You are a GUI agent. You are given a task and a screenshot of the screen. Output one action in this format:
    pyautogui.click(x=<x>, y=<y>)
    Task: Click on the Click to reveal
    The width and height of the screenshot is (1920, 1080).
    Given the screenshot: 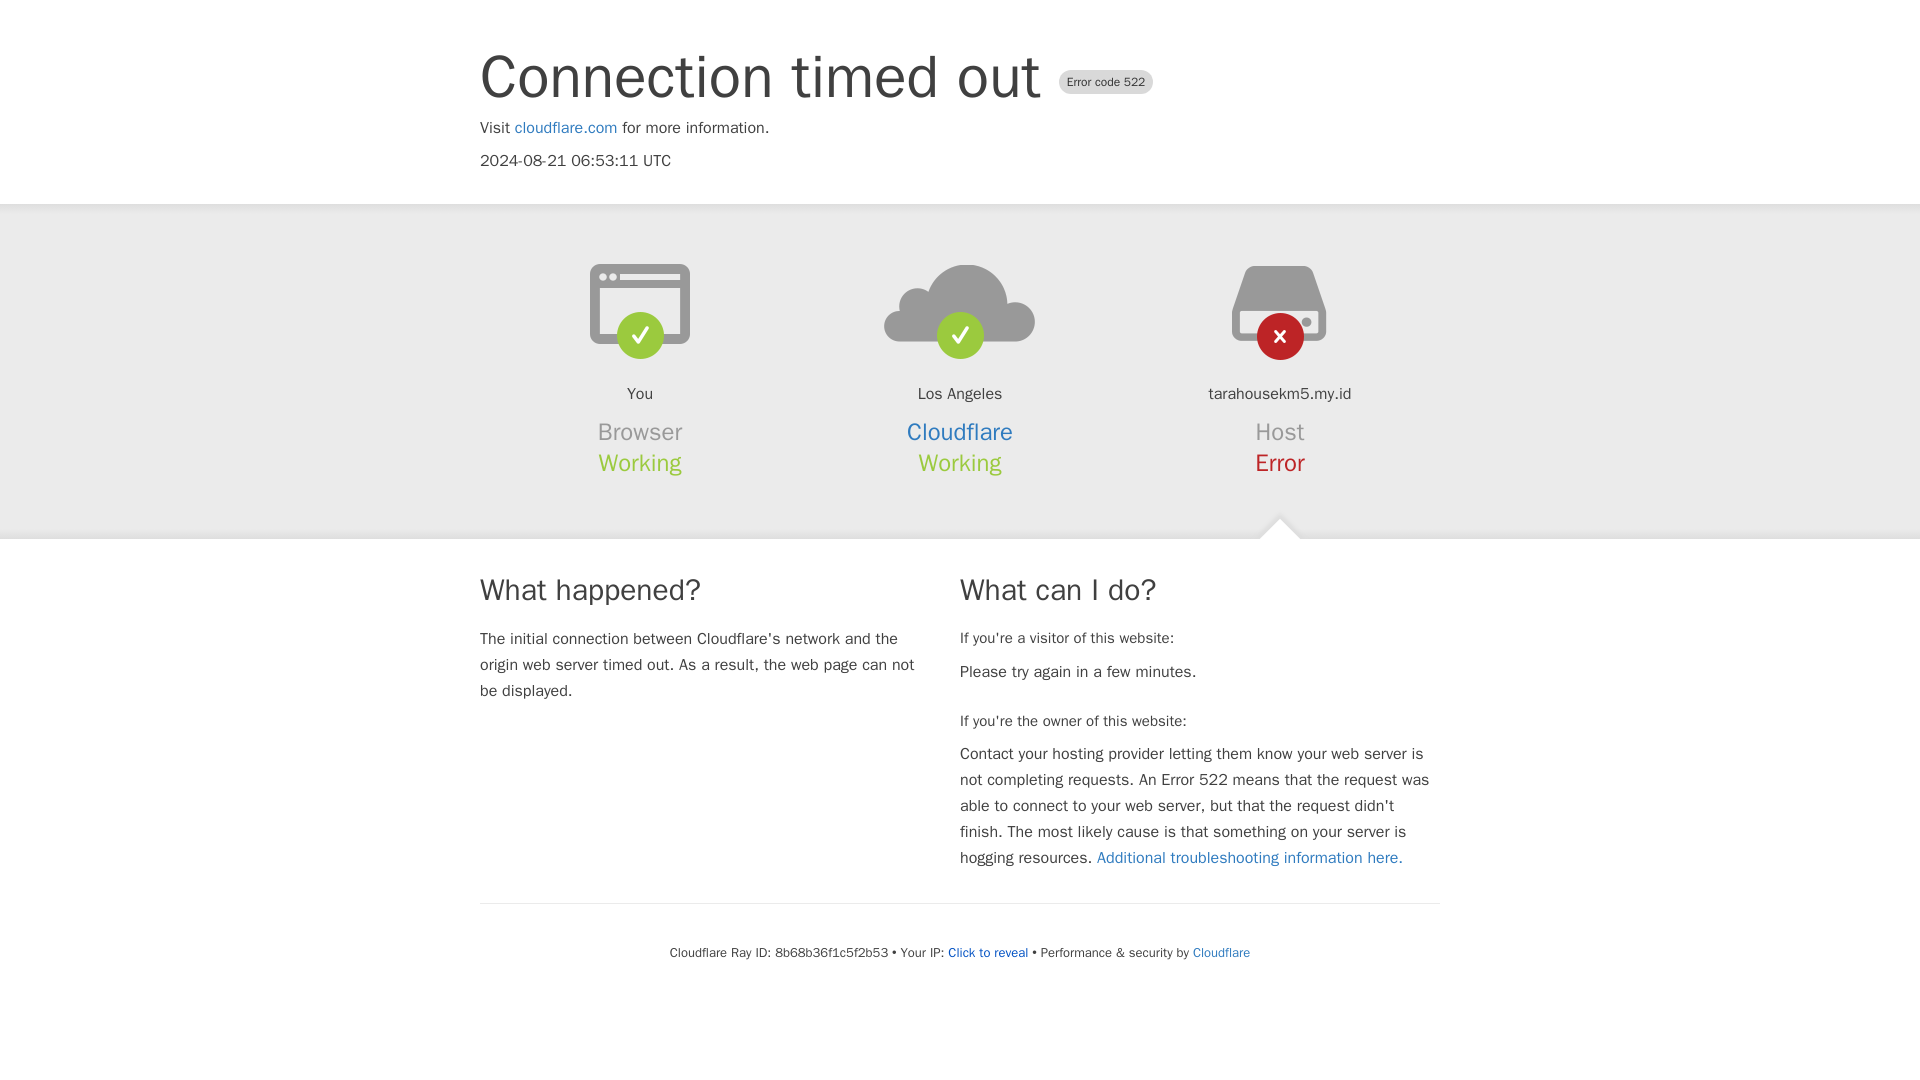 What is the action you would take?
    pyautogui.click(x=988, y=952)
    